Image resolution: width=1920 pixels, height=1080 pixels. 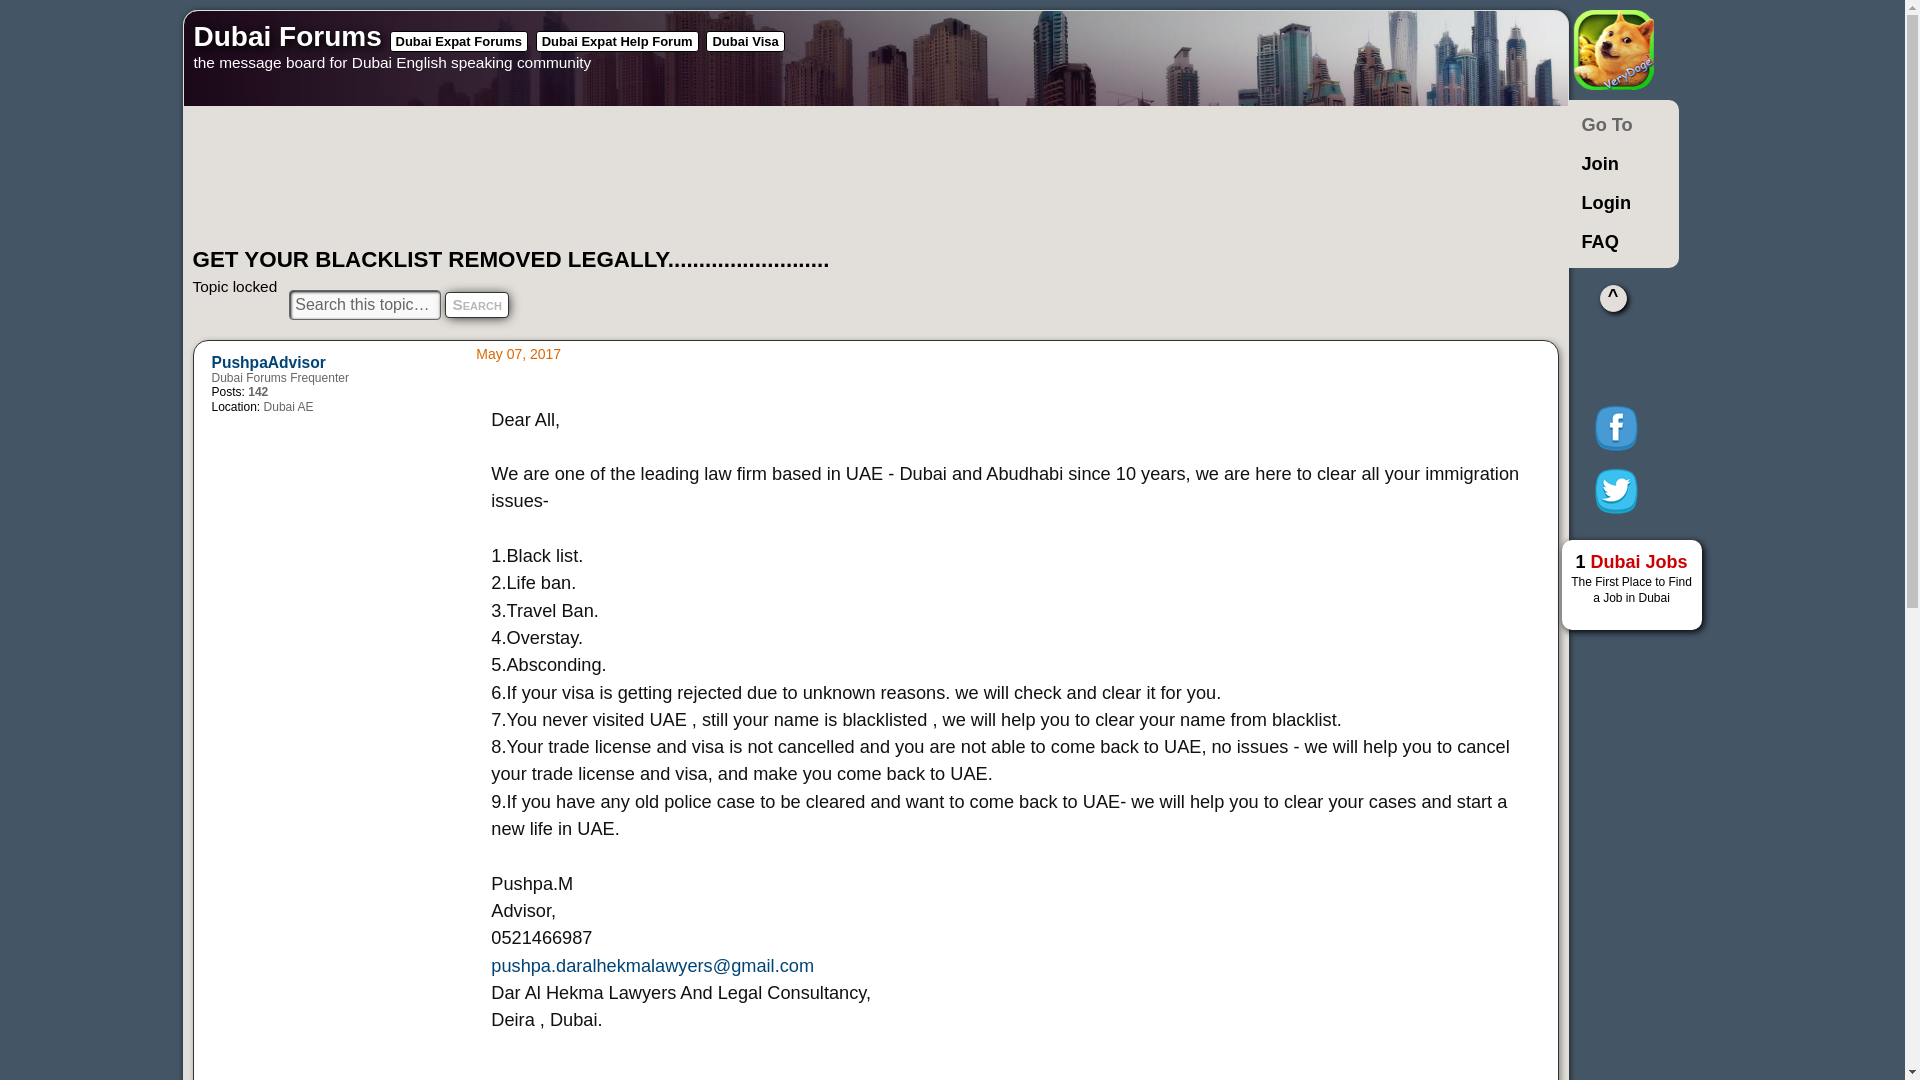 What do you see at coordinates (1612, 298) in the screenshot?
I see `Top` at bounding box center [1612, 298].